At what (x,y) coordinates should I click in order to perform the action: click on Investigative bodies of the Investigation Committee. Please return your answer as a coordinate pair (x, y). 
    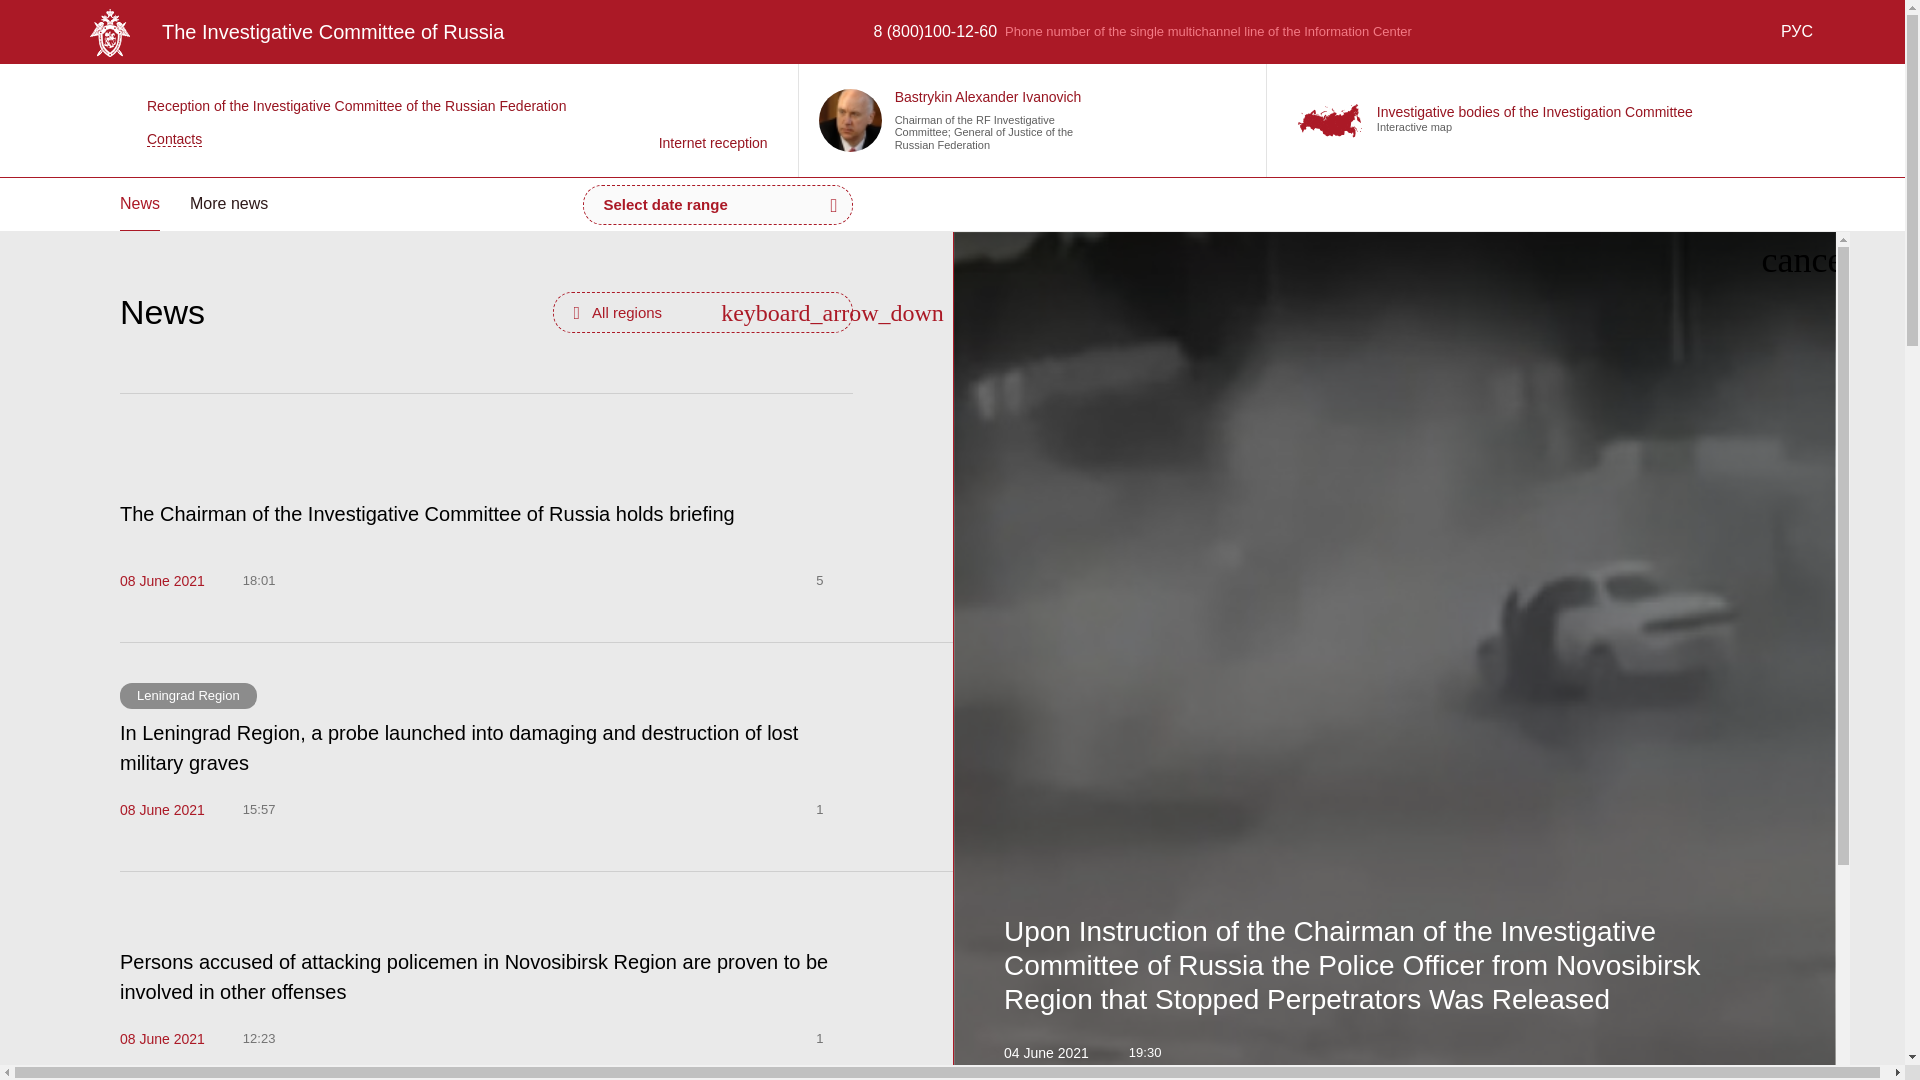
    Looking at the image, I should click on (1534, 111).